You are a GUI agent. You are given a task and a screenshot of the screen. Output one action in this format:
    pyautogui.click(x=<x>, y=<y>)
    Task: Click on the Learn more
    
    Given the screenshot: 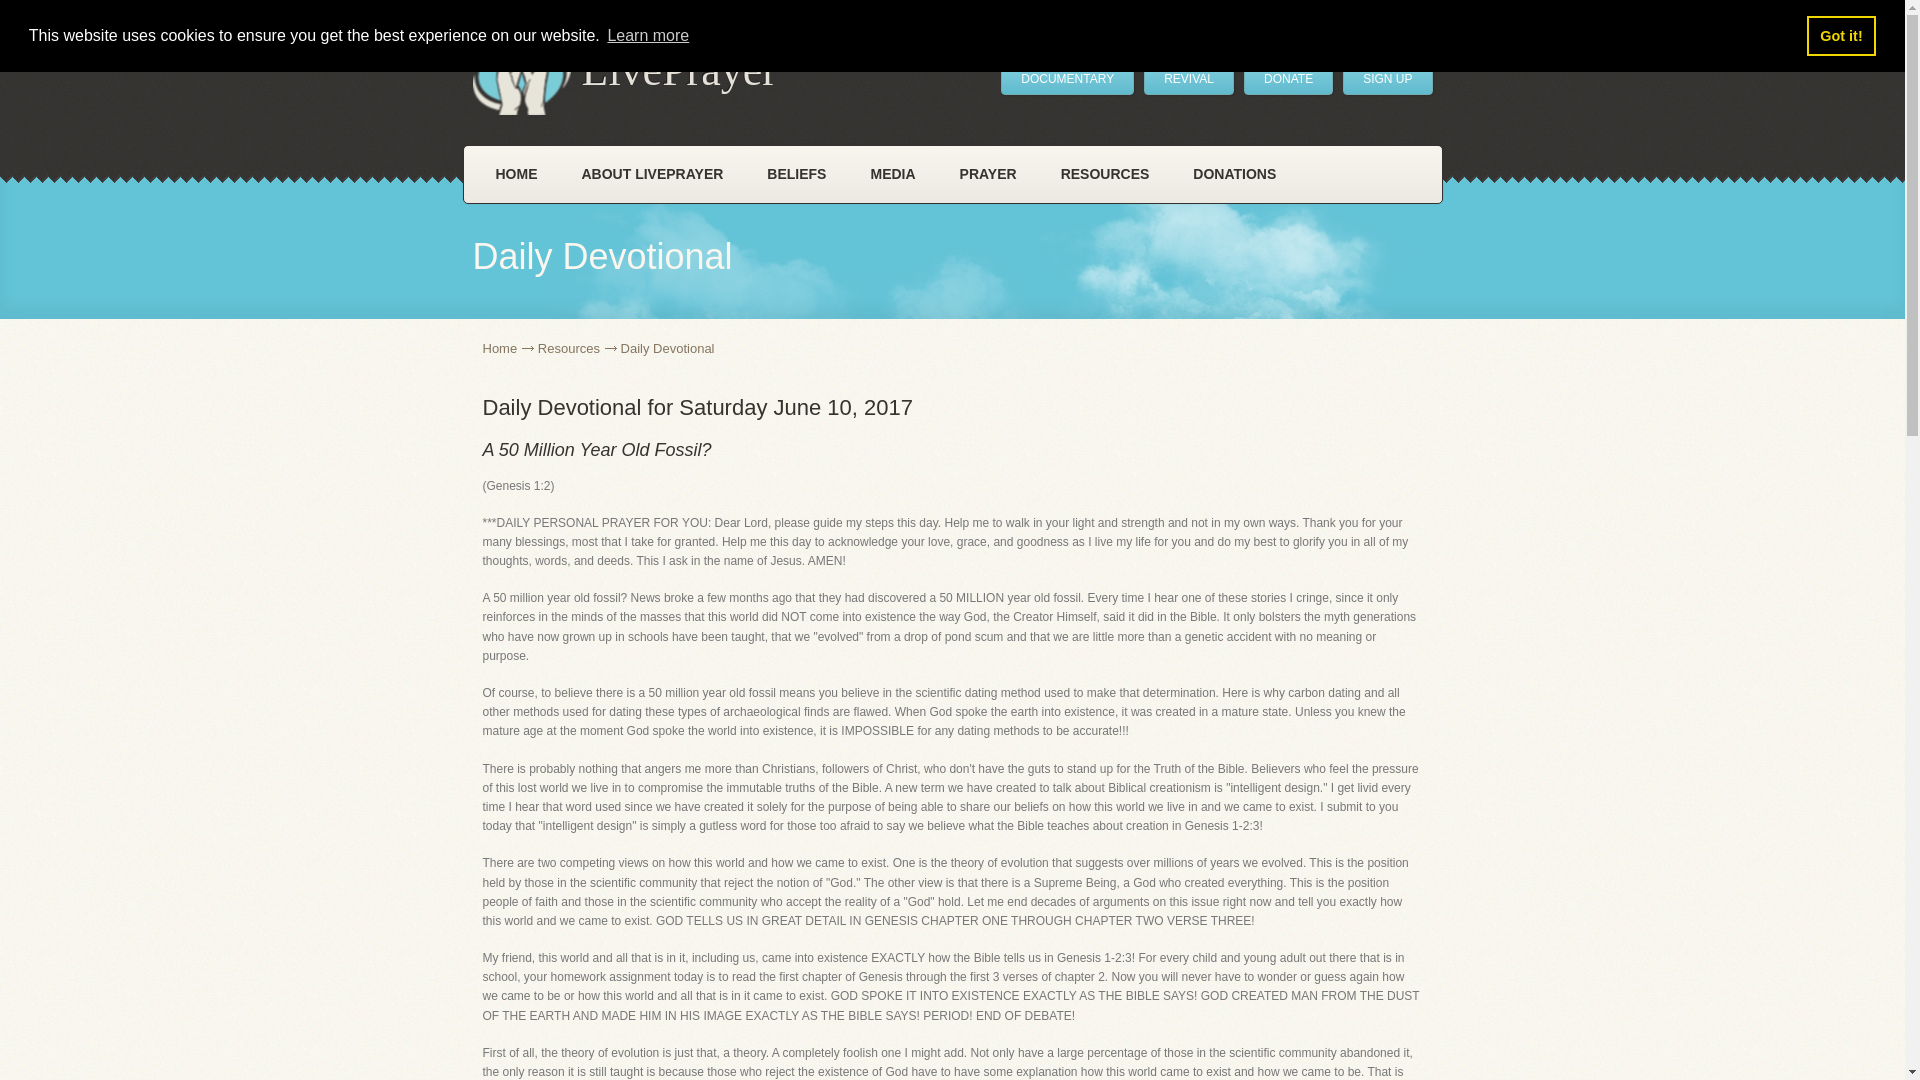 What is the action you would take?
    pyautogui.click(x=648, y=35)
    